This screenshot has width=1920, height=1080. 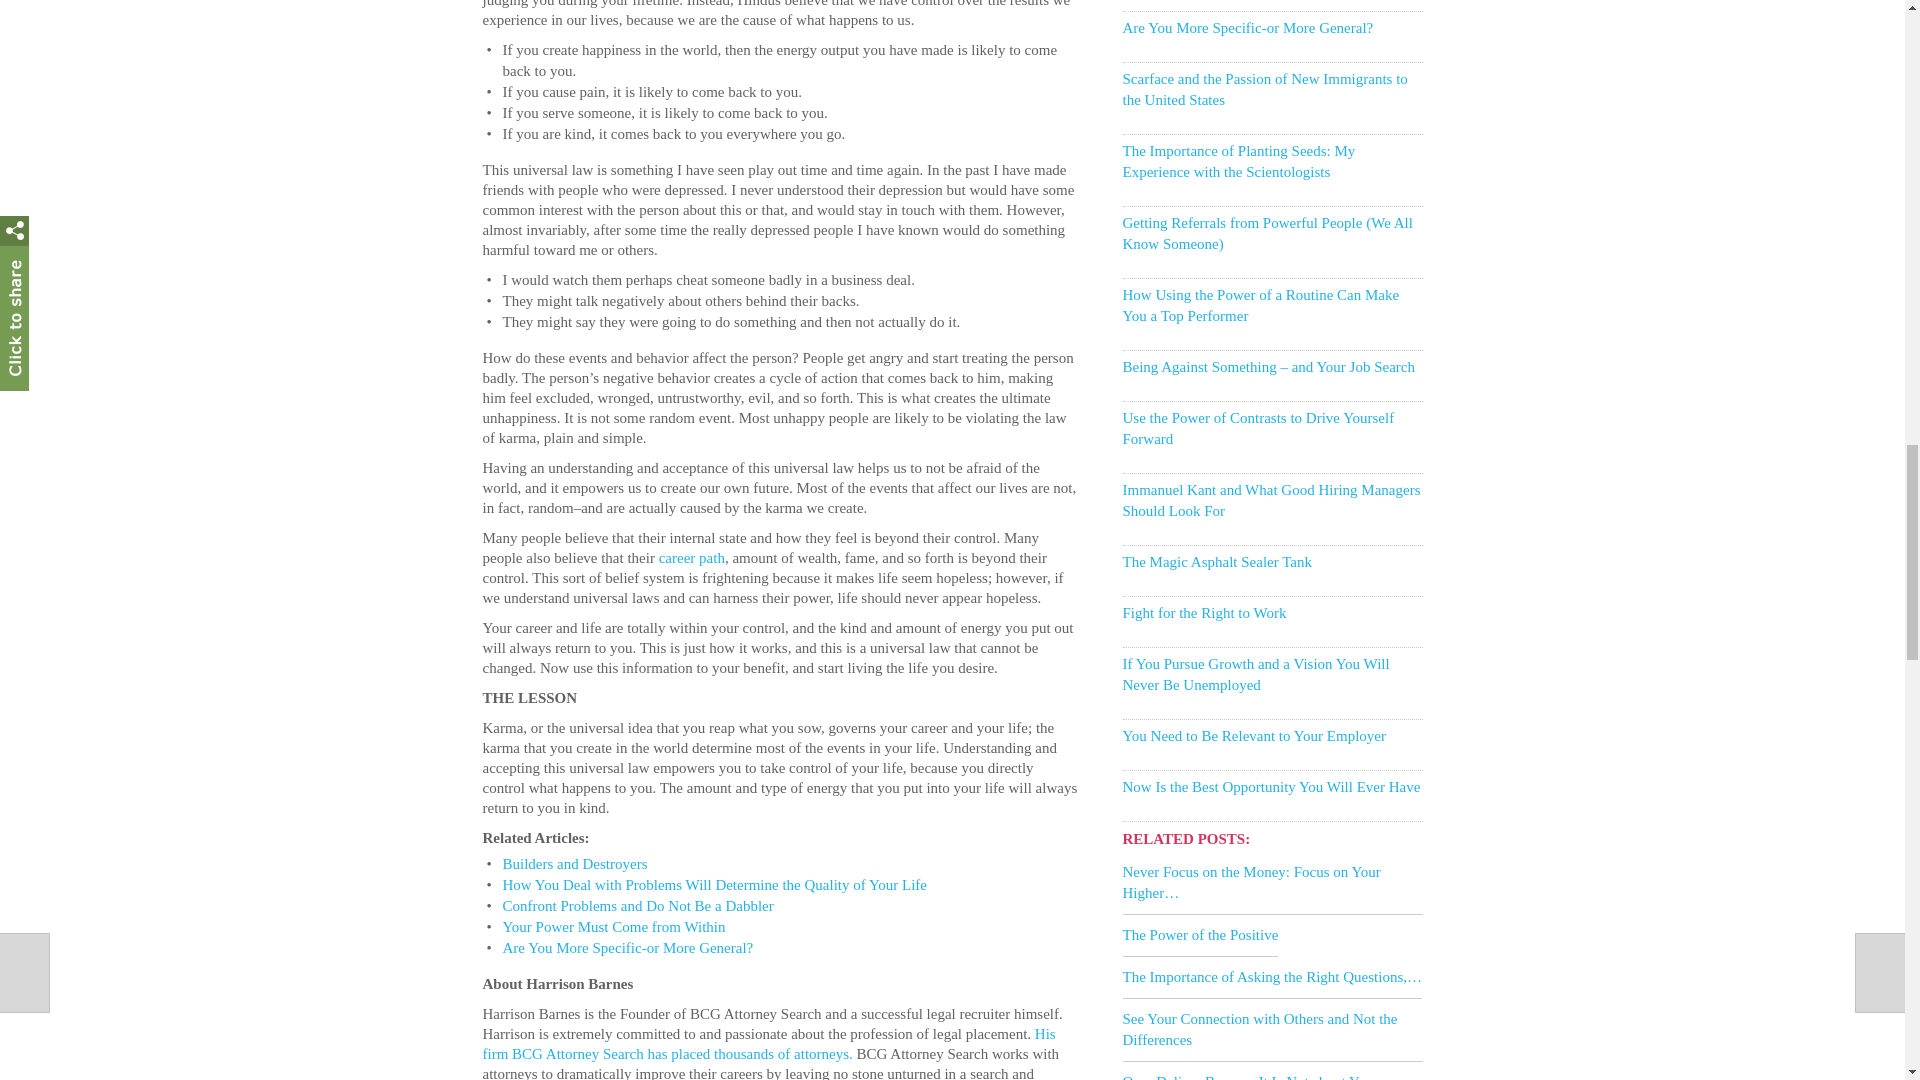 I want to click on Career Path, so click(x=692, y=557).